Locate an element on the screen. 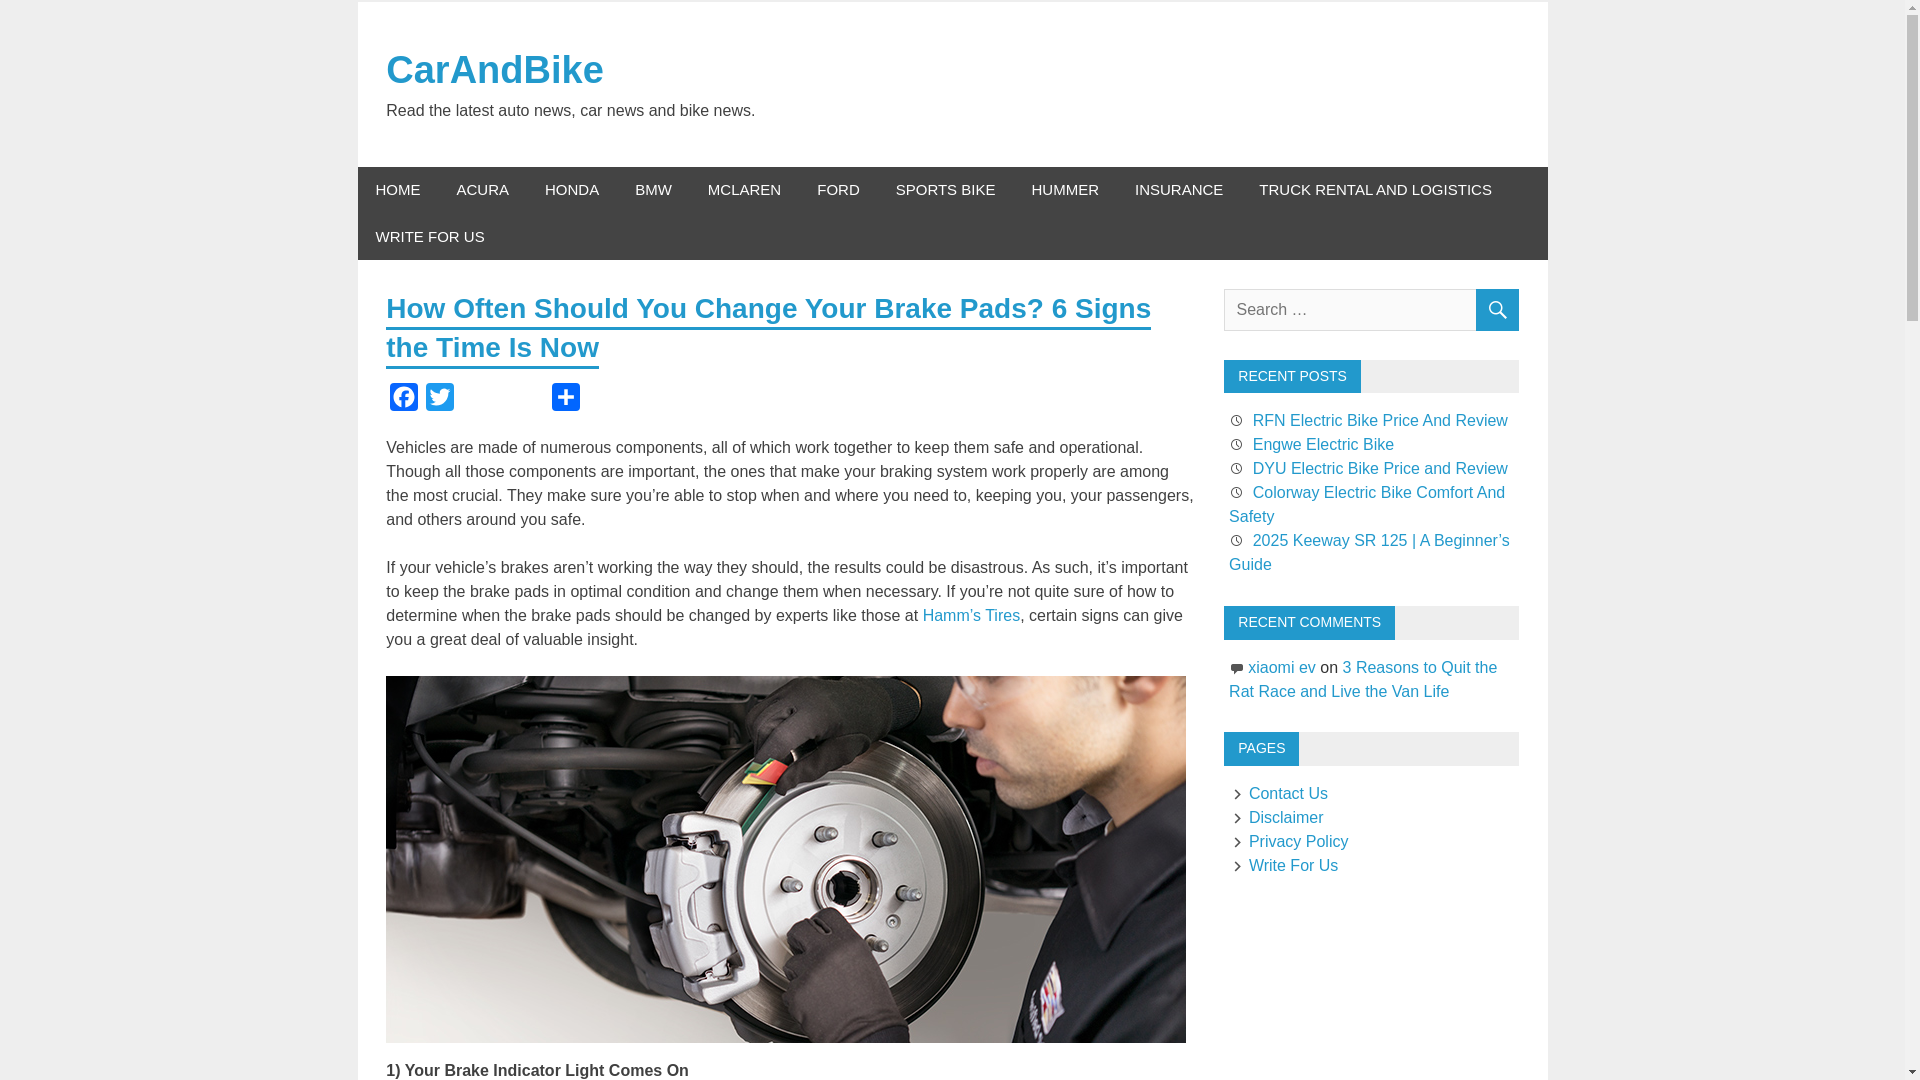 This screenshot has width=1920, height=1080. 3 Reasons to Quit the Rat Race and Live the Van Life is located at coordinates (1362, 678).